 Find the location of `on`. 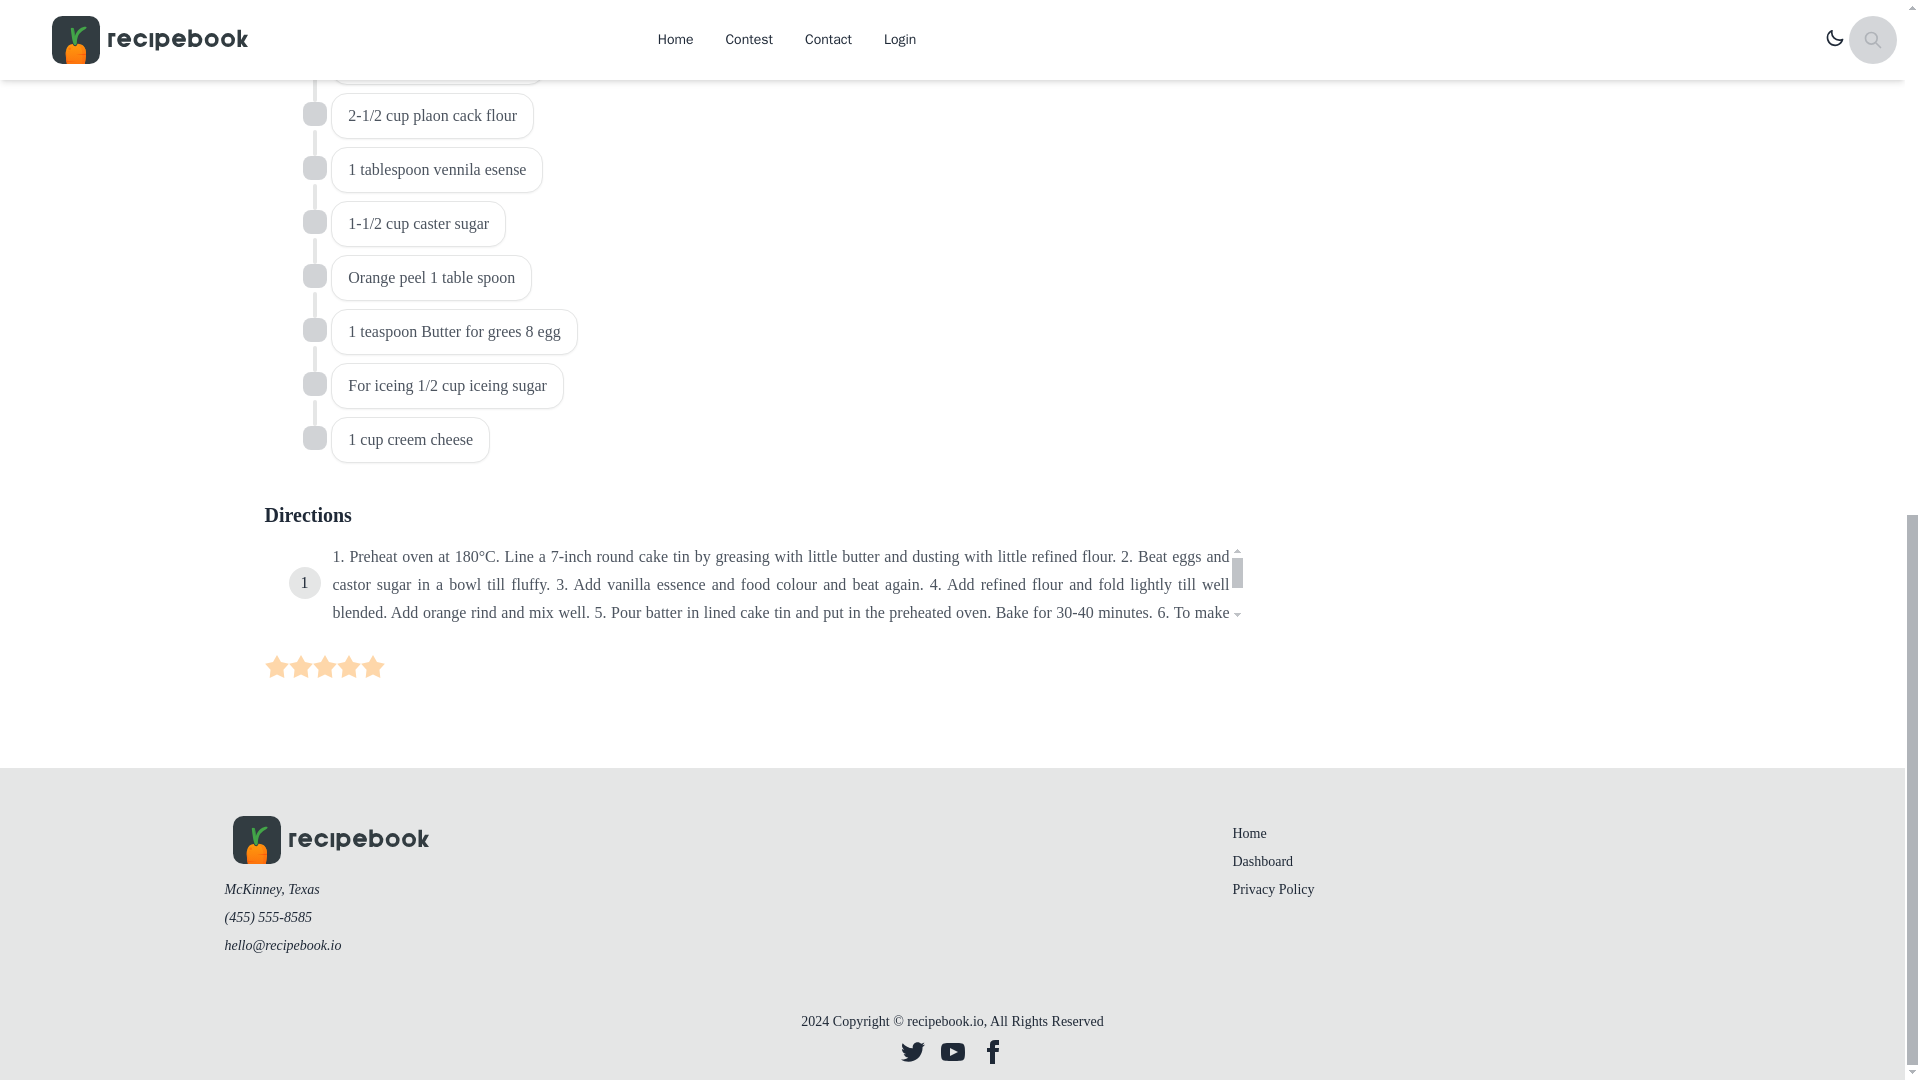

on is located at coordinates (314, 384).